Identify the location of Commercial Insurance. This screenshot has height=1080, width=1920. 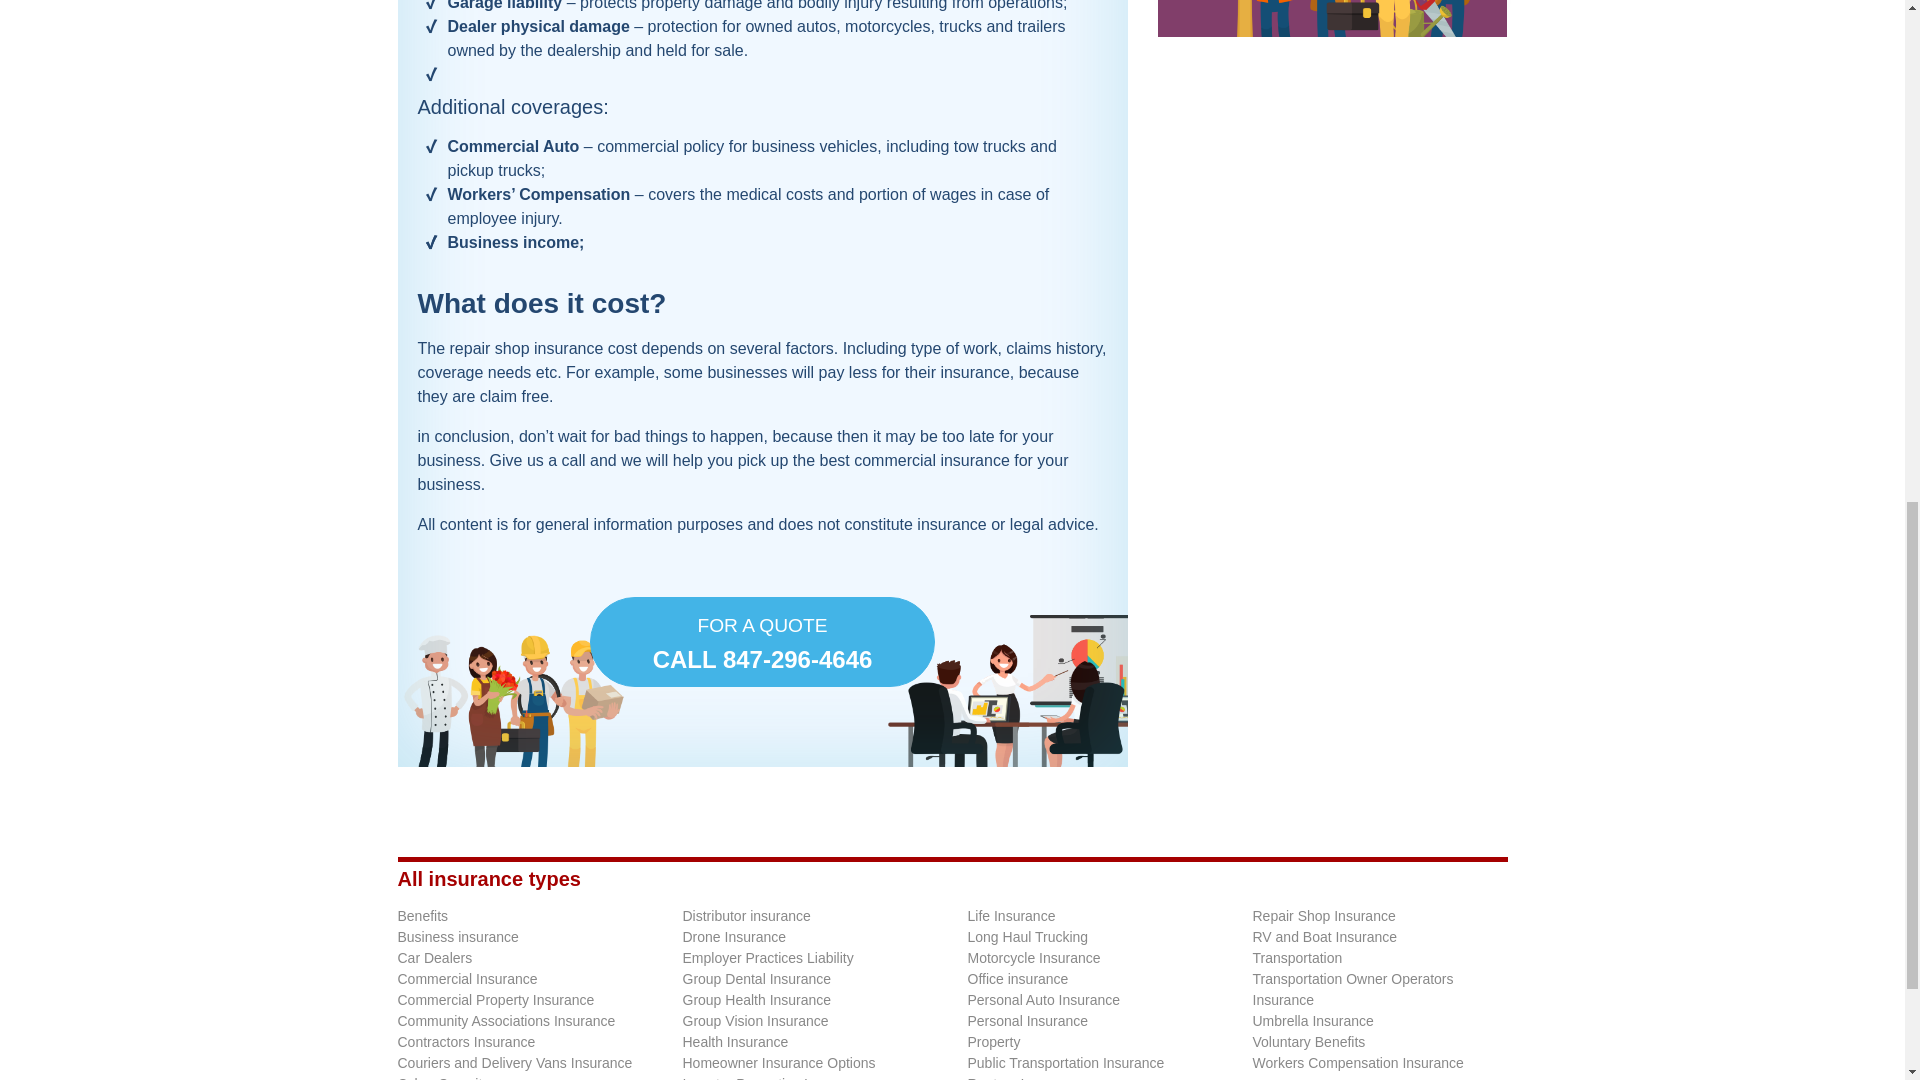
(467, 978).